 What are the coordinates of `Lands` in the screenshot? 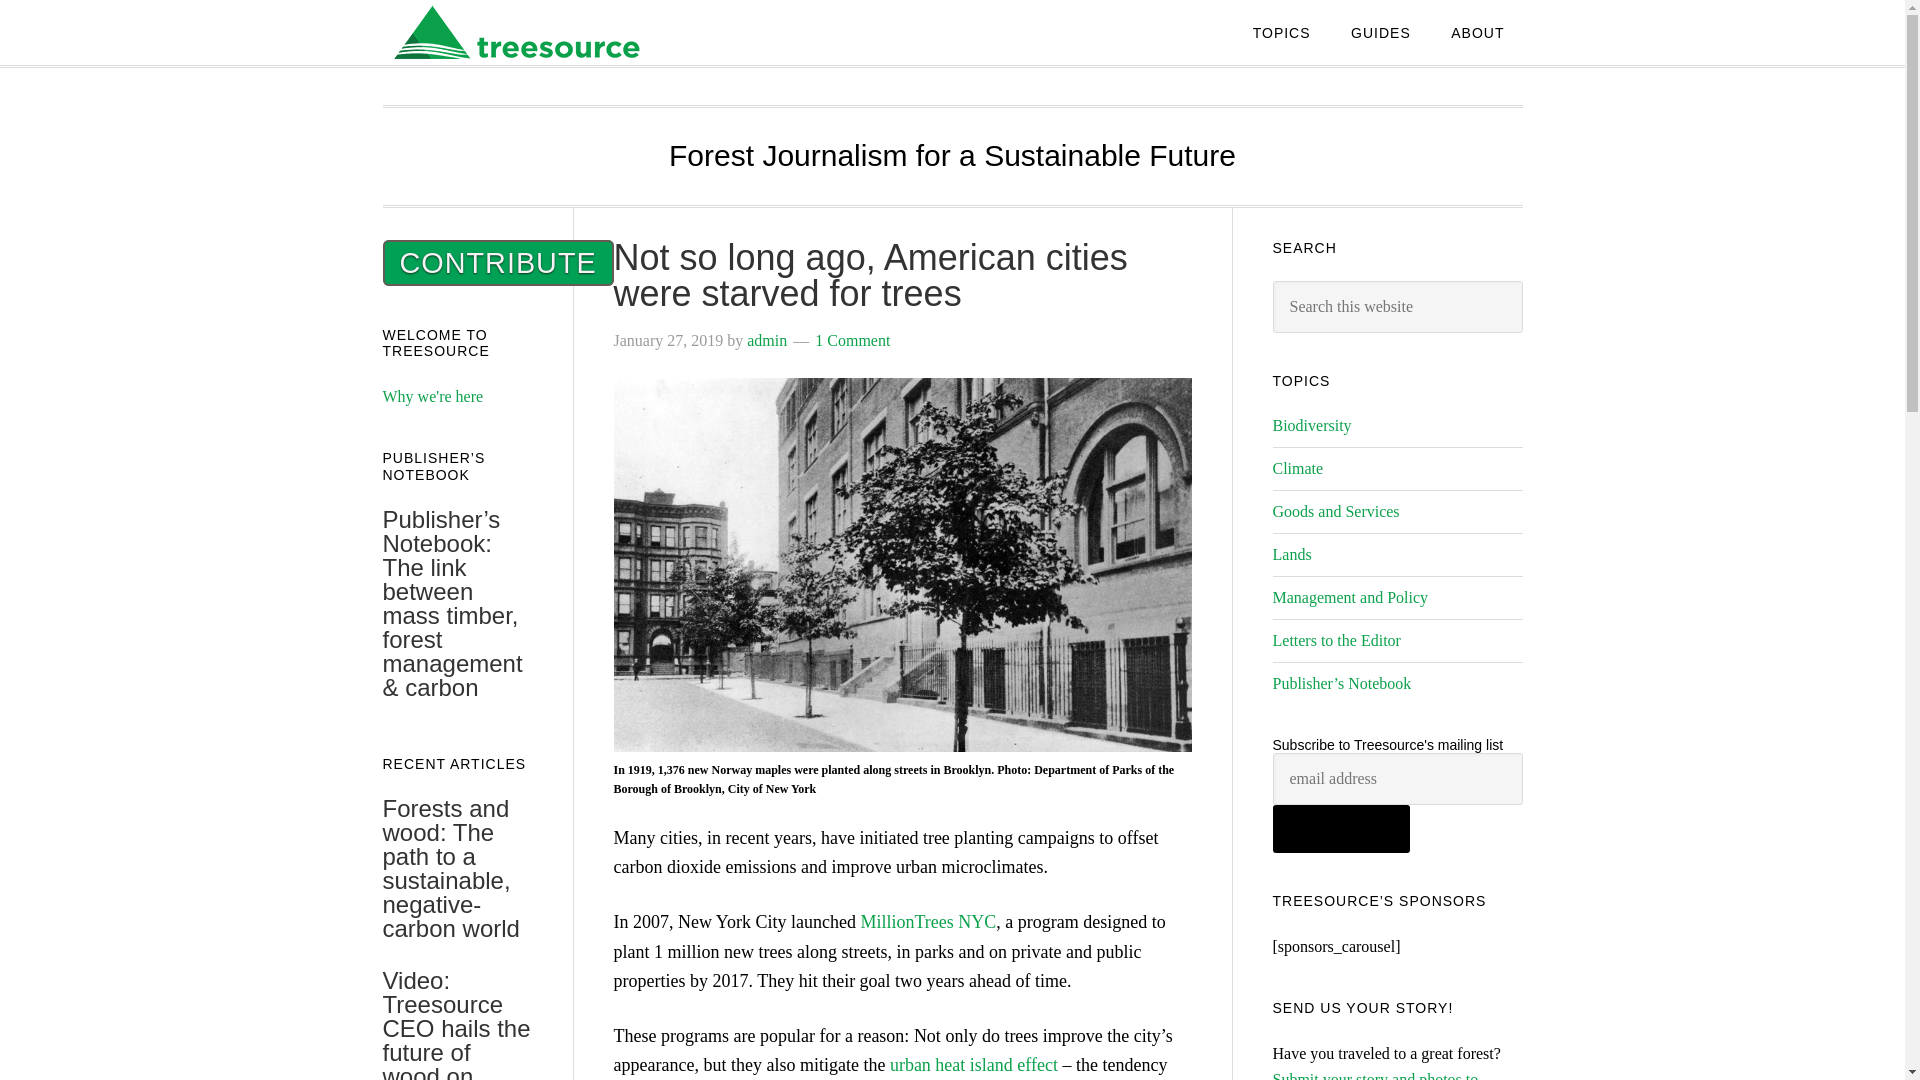 It's located at (1291, 554).